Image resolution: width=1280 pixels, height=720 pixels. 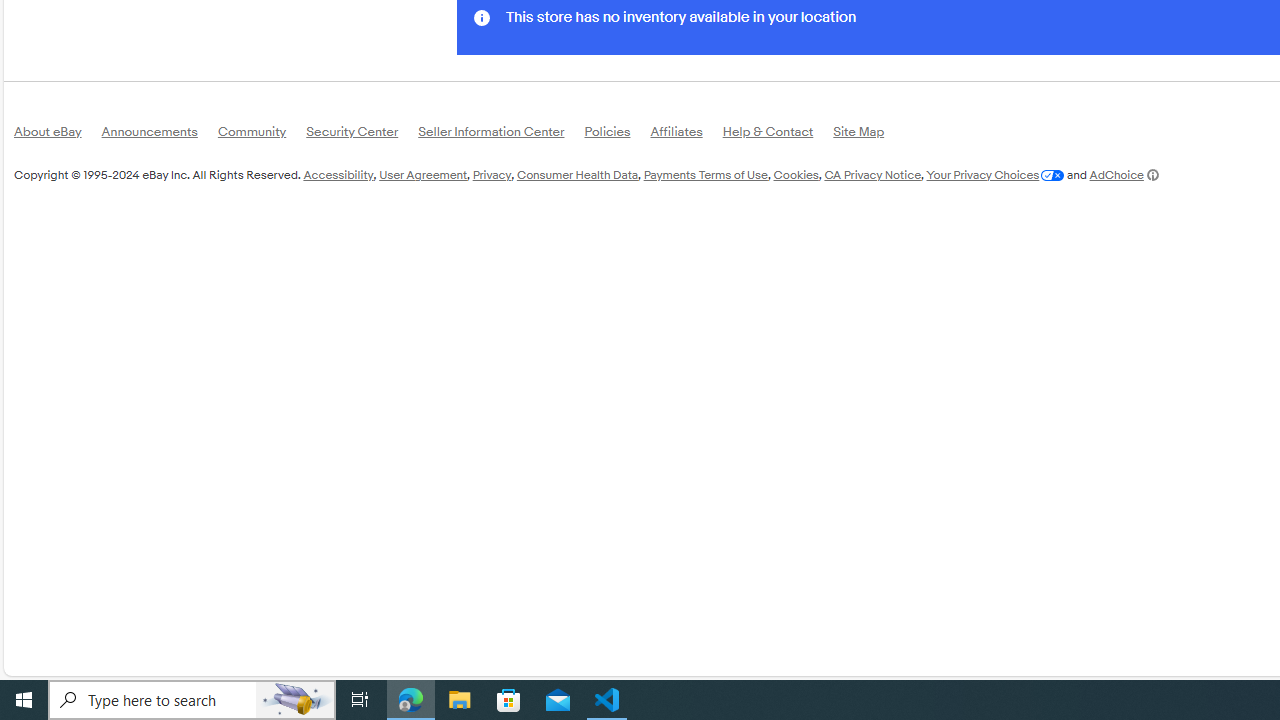 What do you see at coordinates (872, 174) in the screenshot?
I see `CA Privacy Notice` at bounding box center [872, 174].